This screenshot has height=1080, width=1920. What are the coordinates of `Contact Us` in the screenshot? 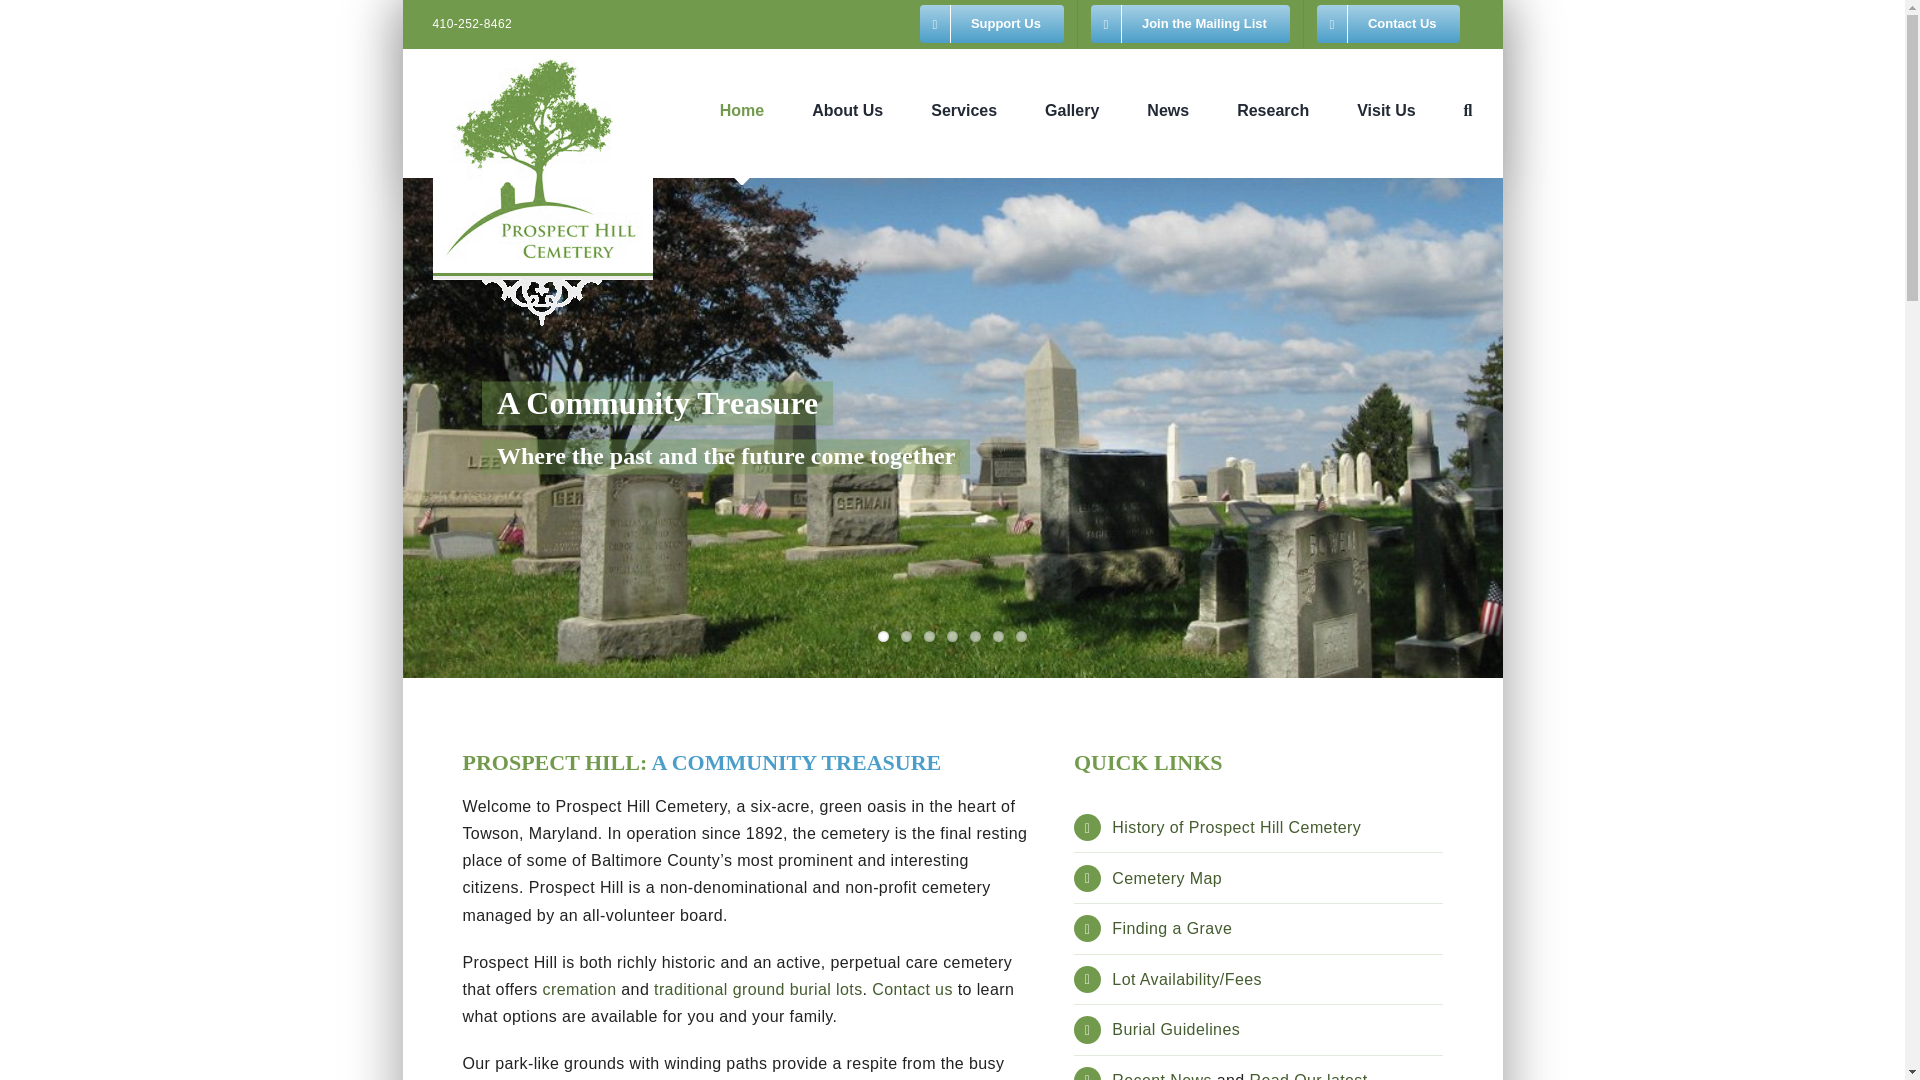 It's located at (1388, 24).